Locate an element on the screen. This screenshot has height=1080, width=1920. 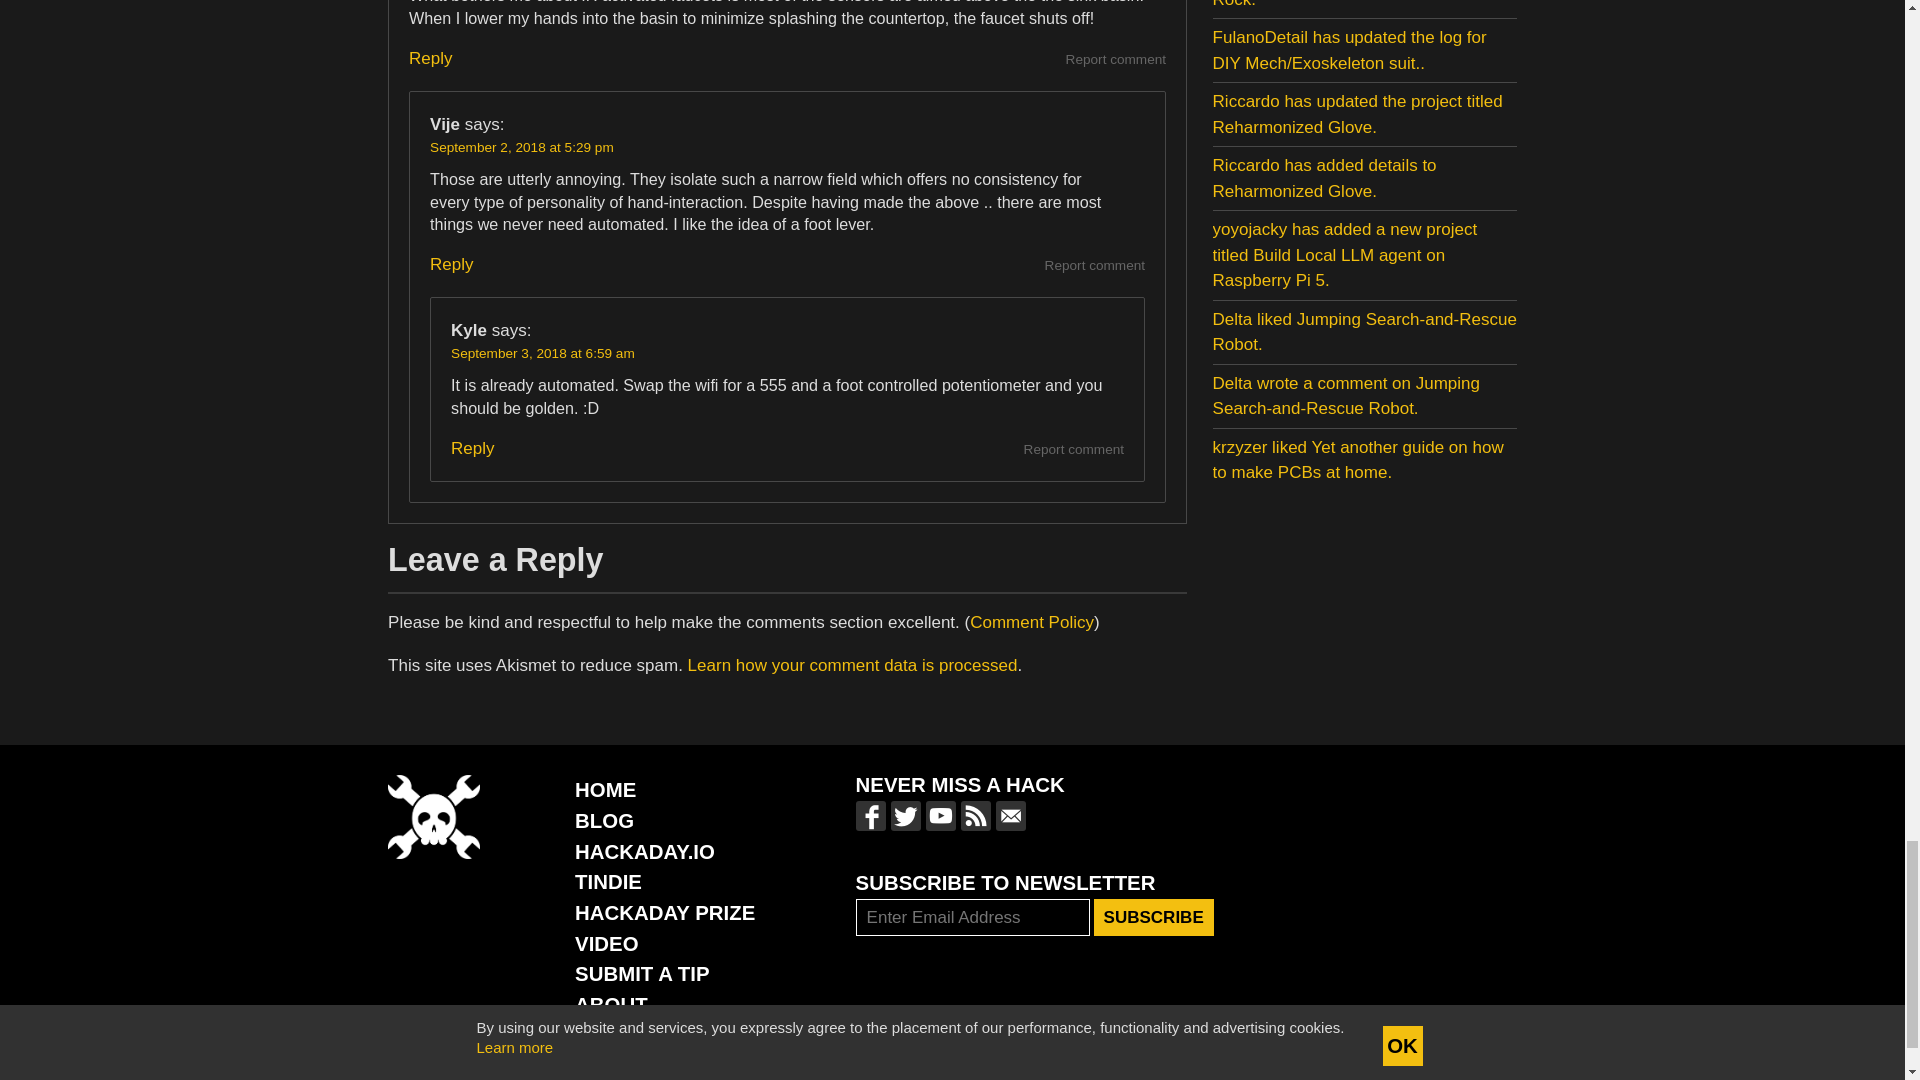
Subscribe is located at coordinates (1154, 918).